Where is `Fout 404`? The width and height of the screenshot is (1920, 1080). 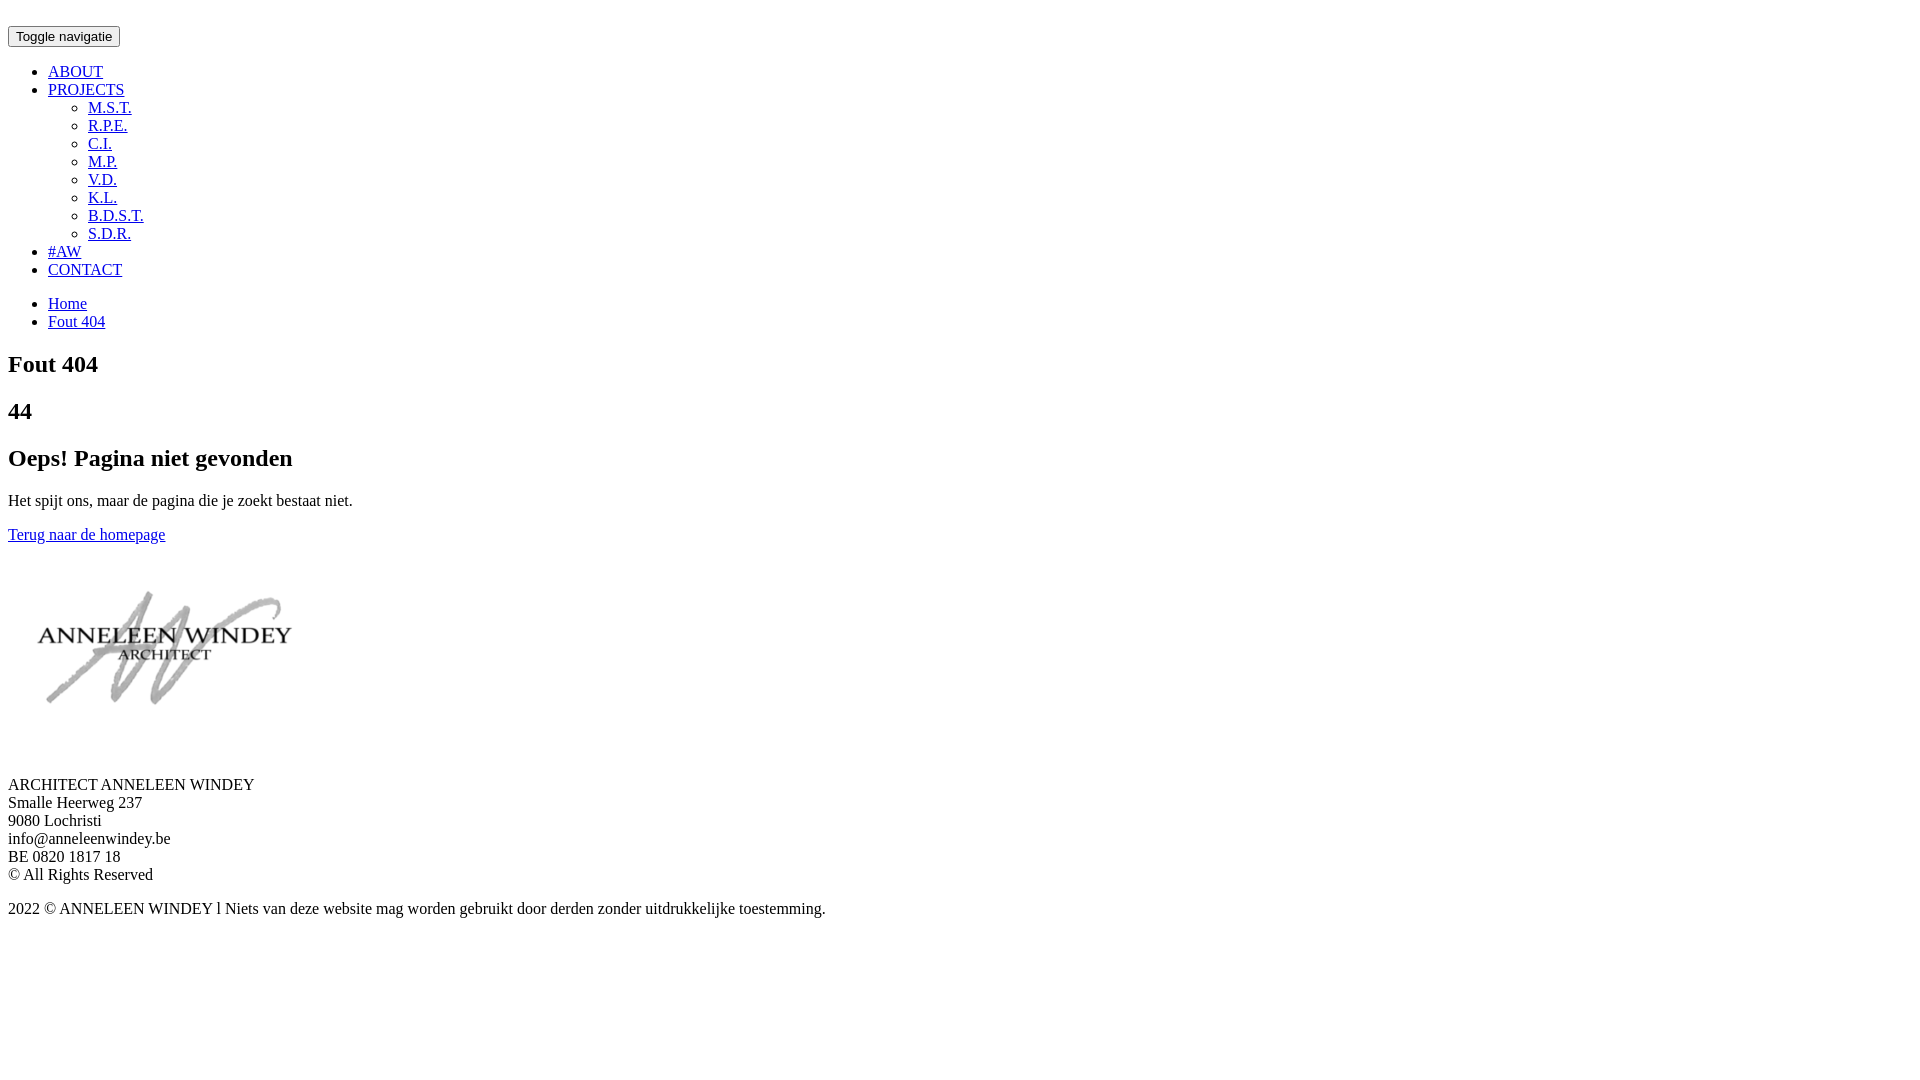
Fout 404 is located at coordinates (76, 322).